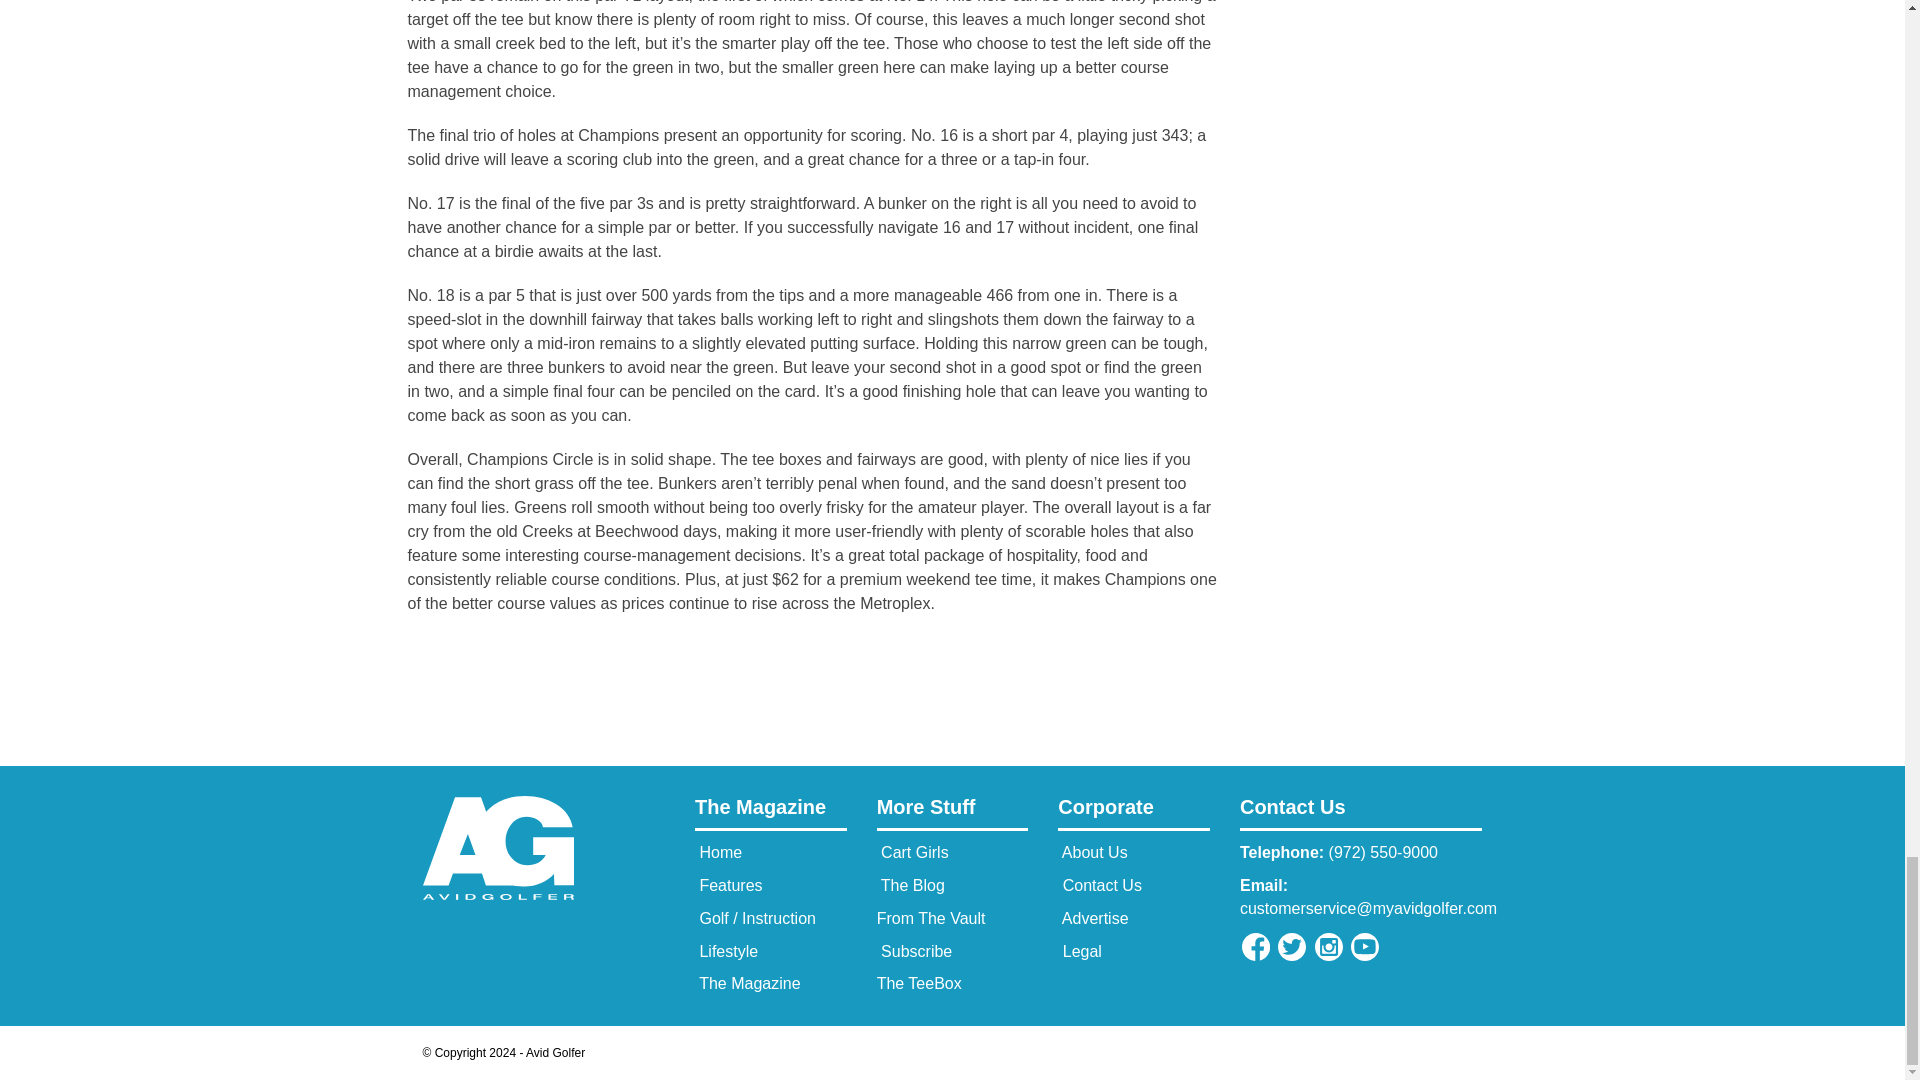 This screenshot has width=1920, height=1080. What do you see at coordinates (912, 852) in the screenshot?
I see ` Cart Girls` at bounding box center [912, 852].